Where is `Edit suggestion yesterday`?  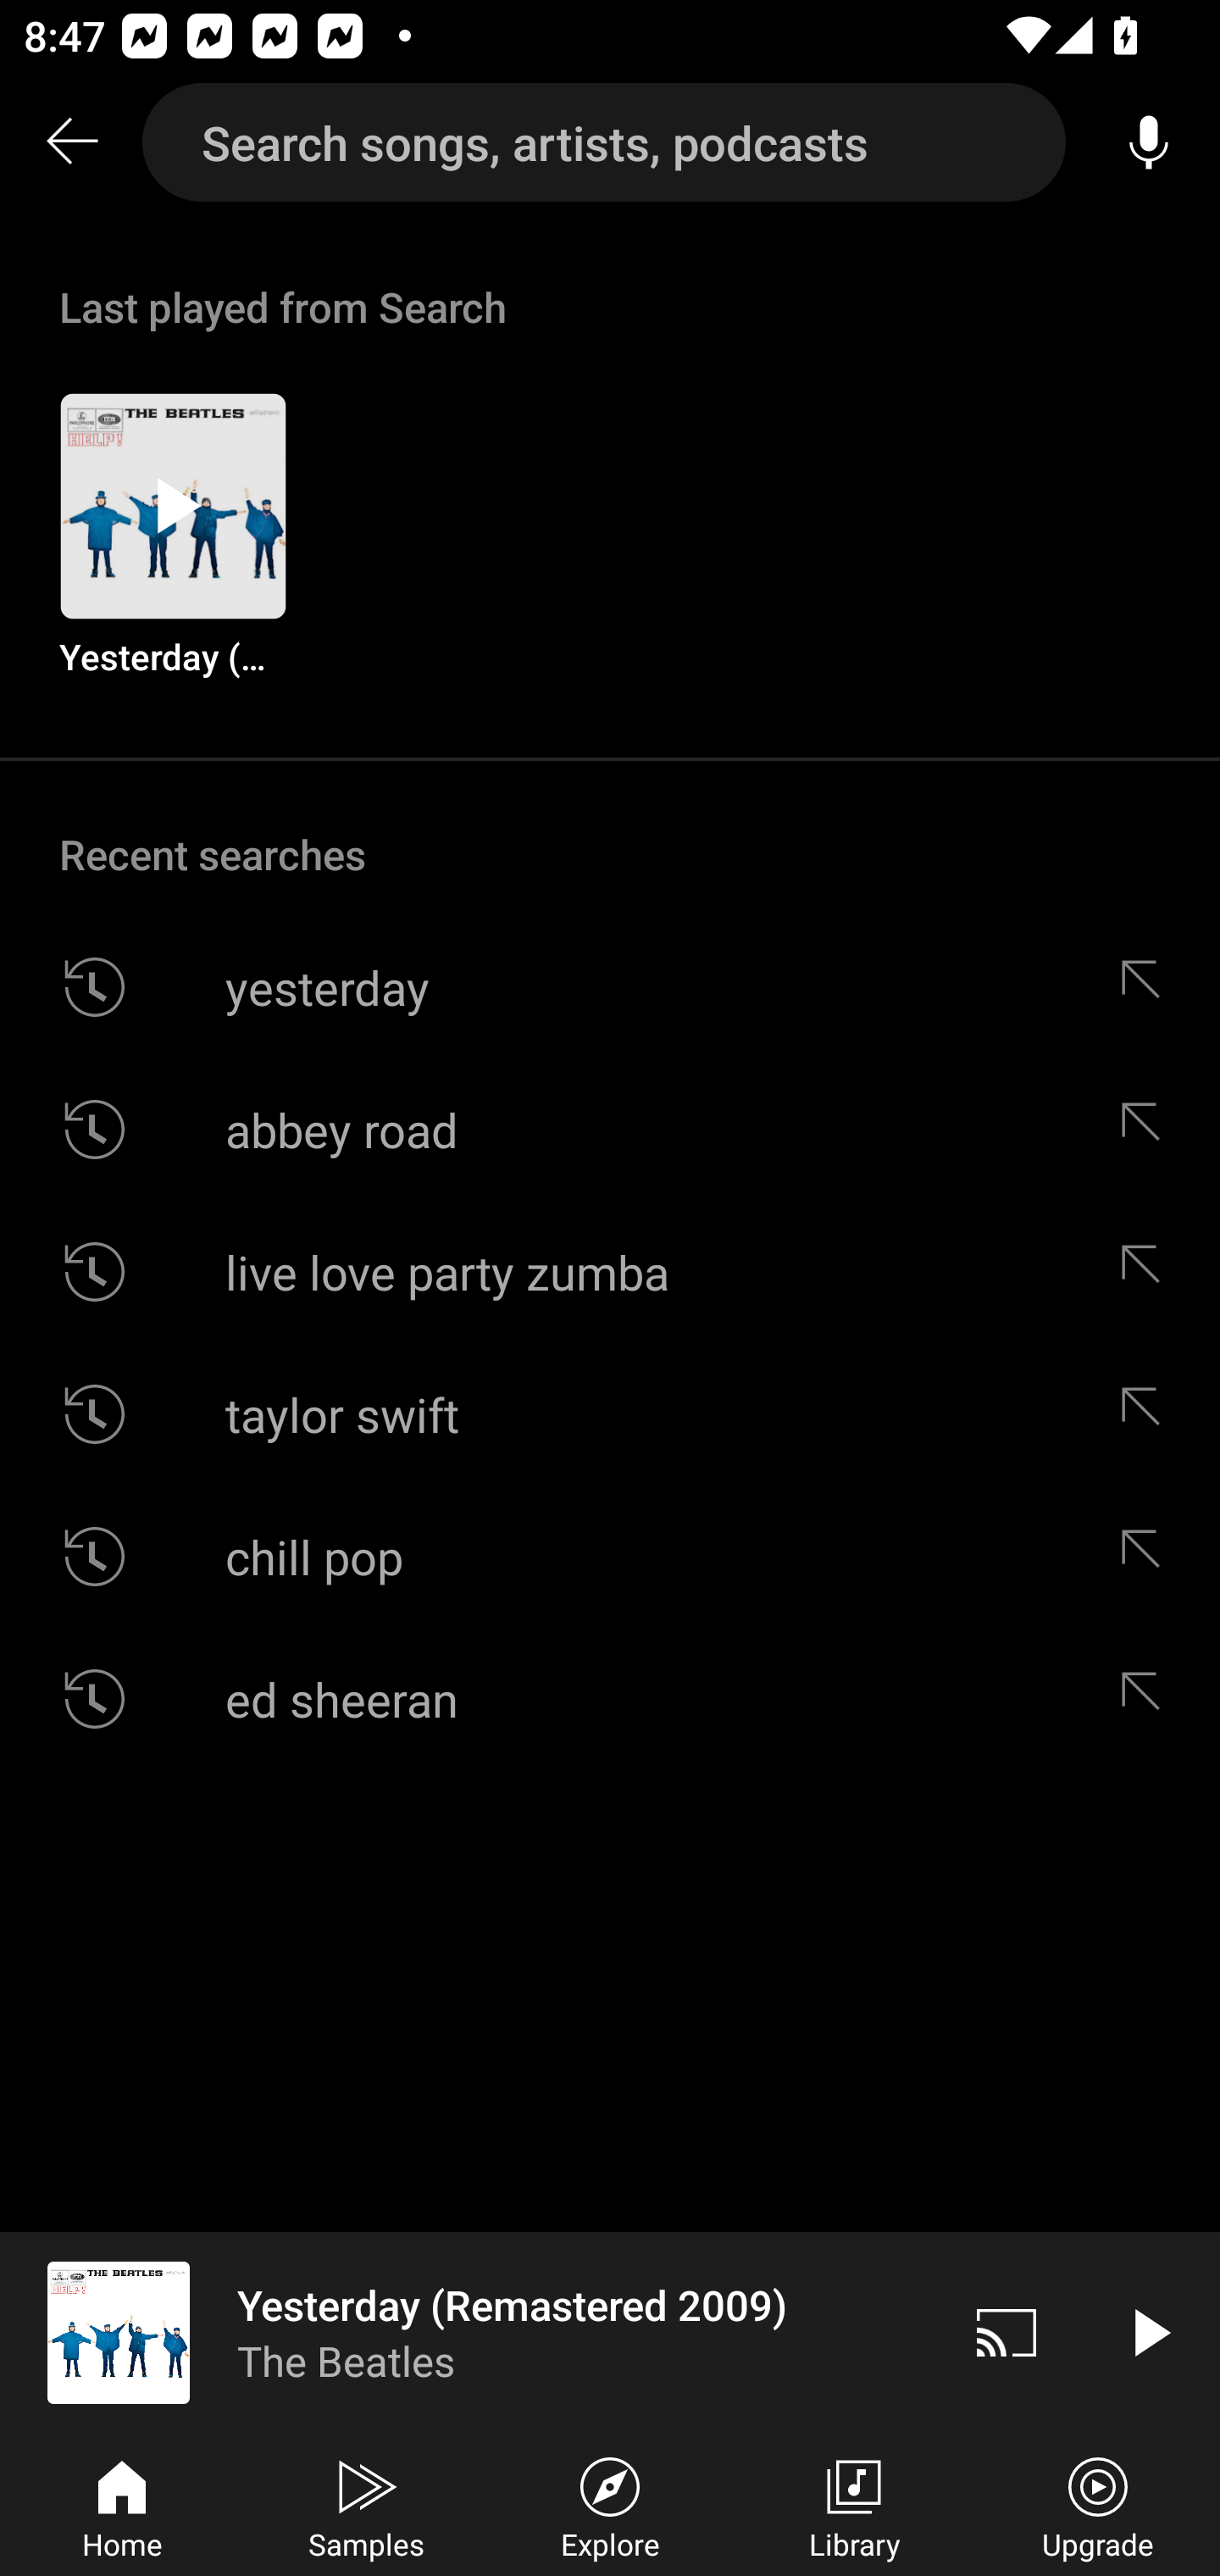
Edit suggestion yesterday is located at coordinates (1148, 988).